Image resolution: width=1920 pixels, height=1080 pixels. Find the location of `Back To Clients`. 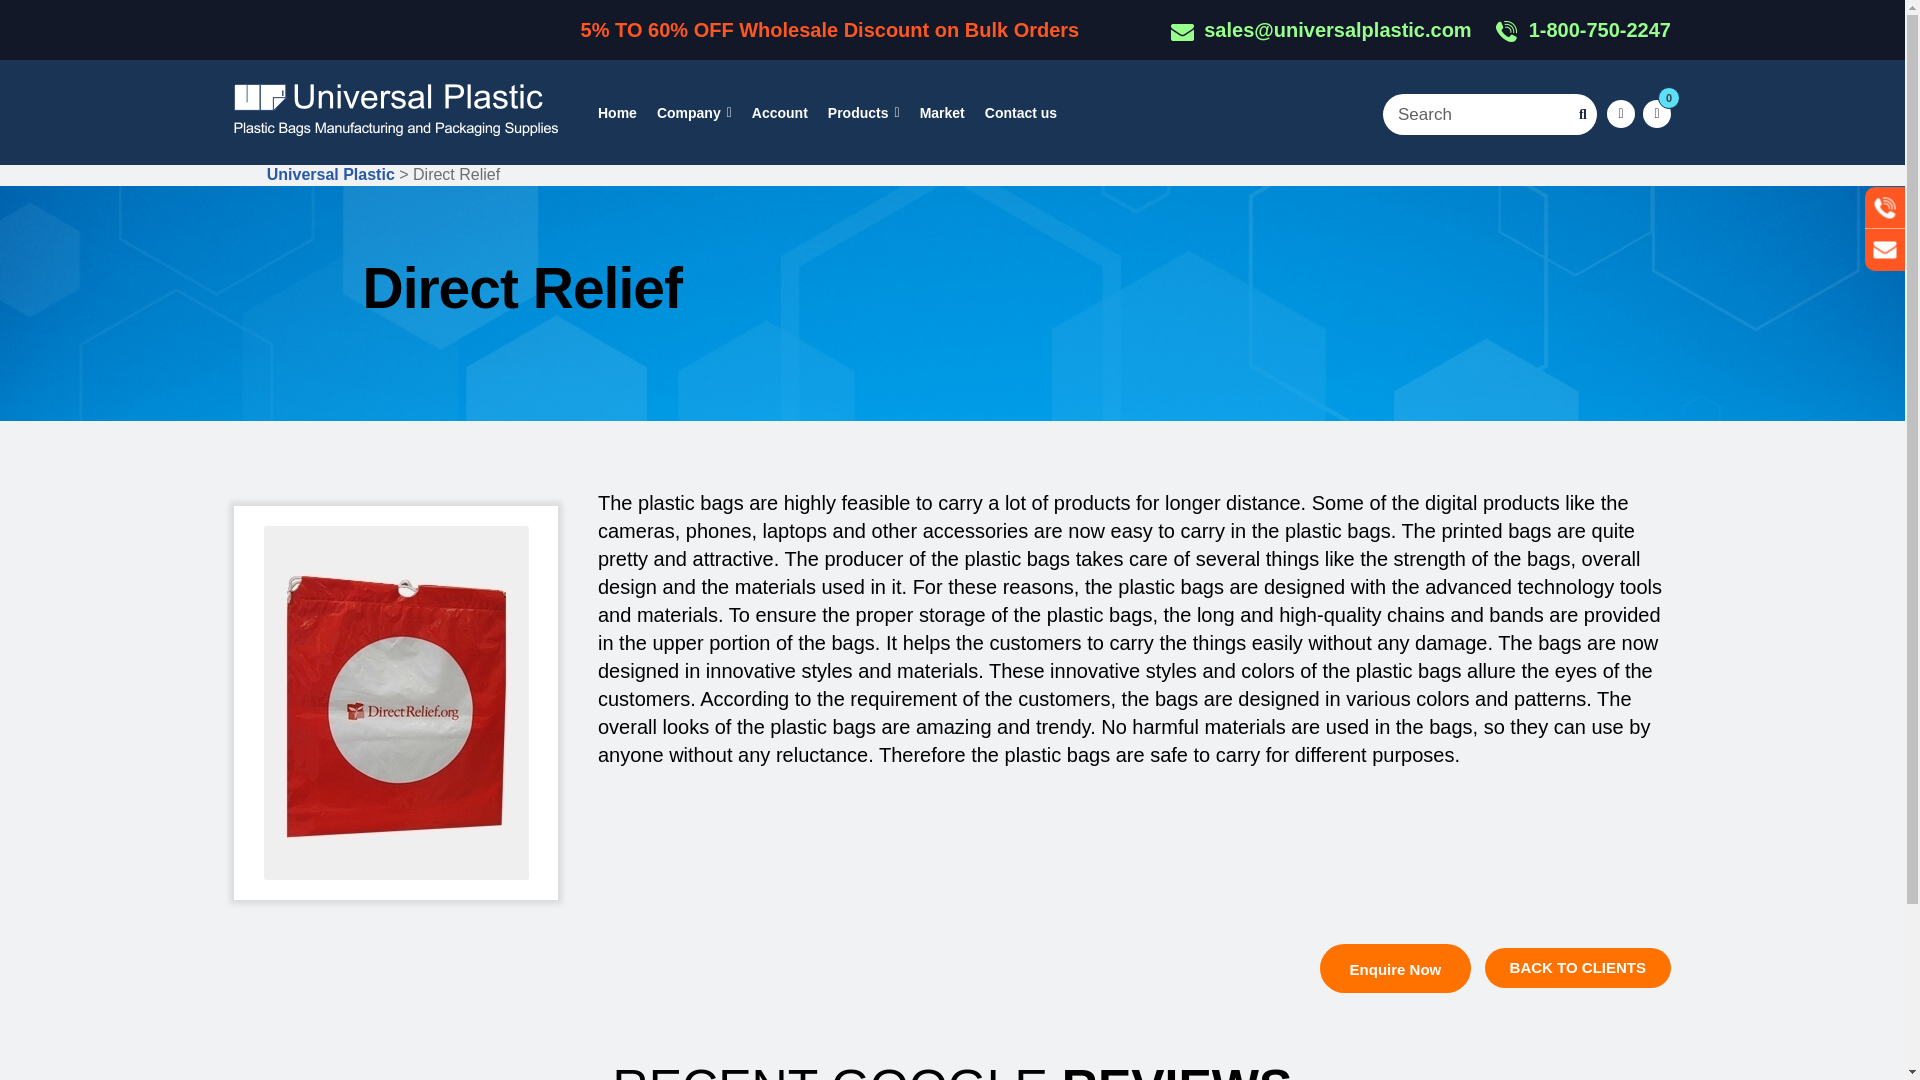

Back To Clients is located at coordinates (1577, 968).